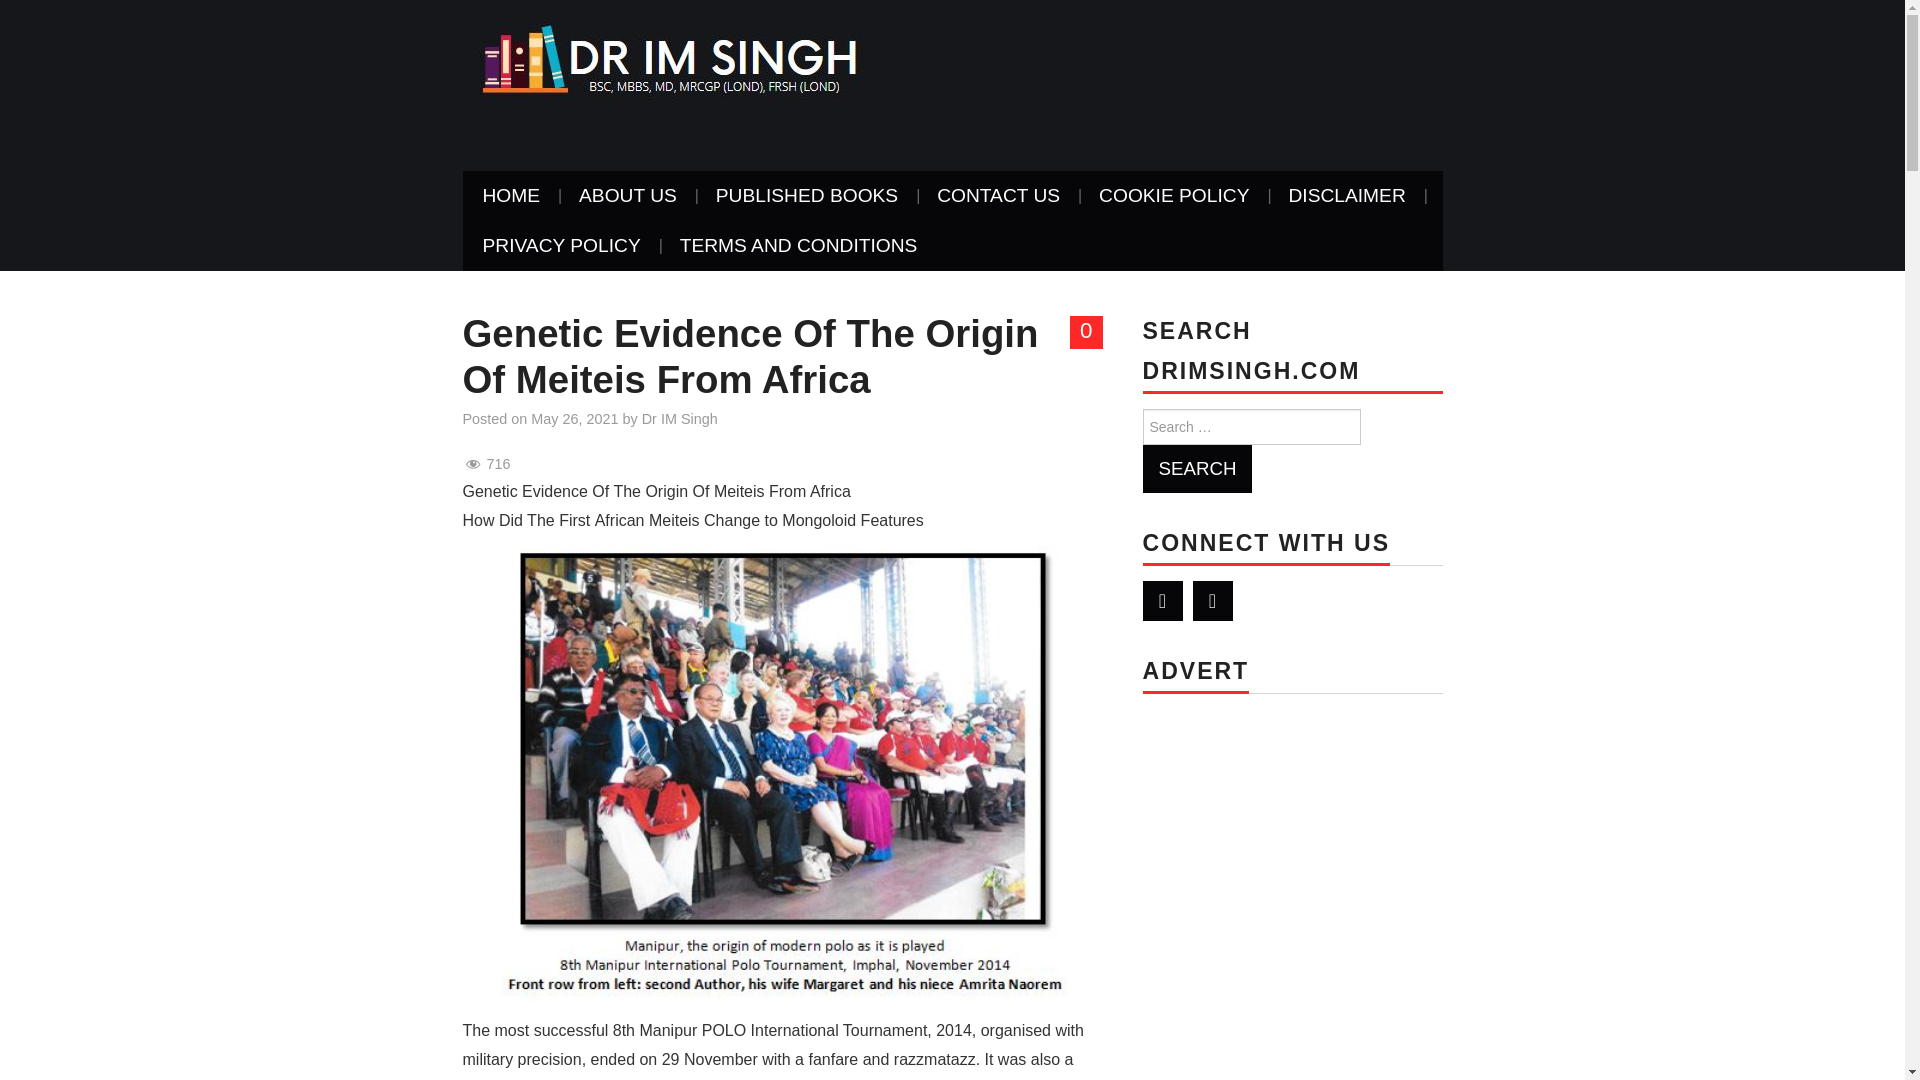 The width and height of the screenshot is (1920, 1080). Describe the element at coordinates (680, 418) in the screenshot. I see `View all posts by Dr IM Singh` at that location.